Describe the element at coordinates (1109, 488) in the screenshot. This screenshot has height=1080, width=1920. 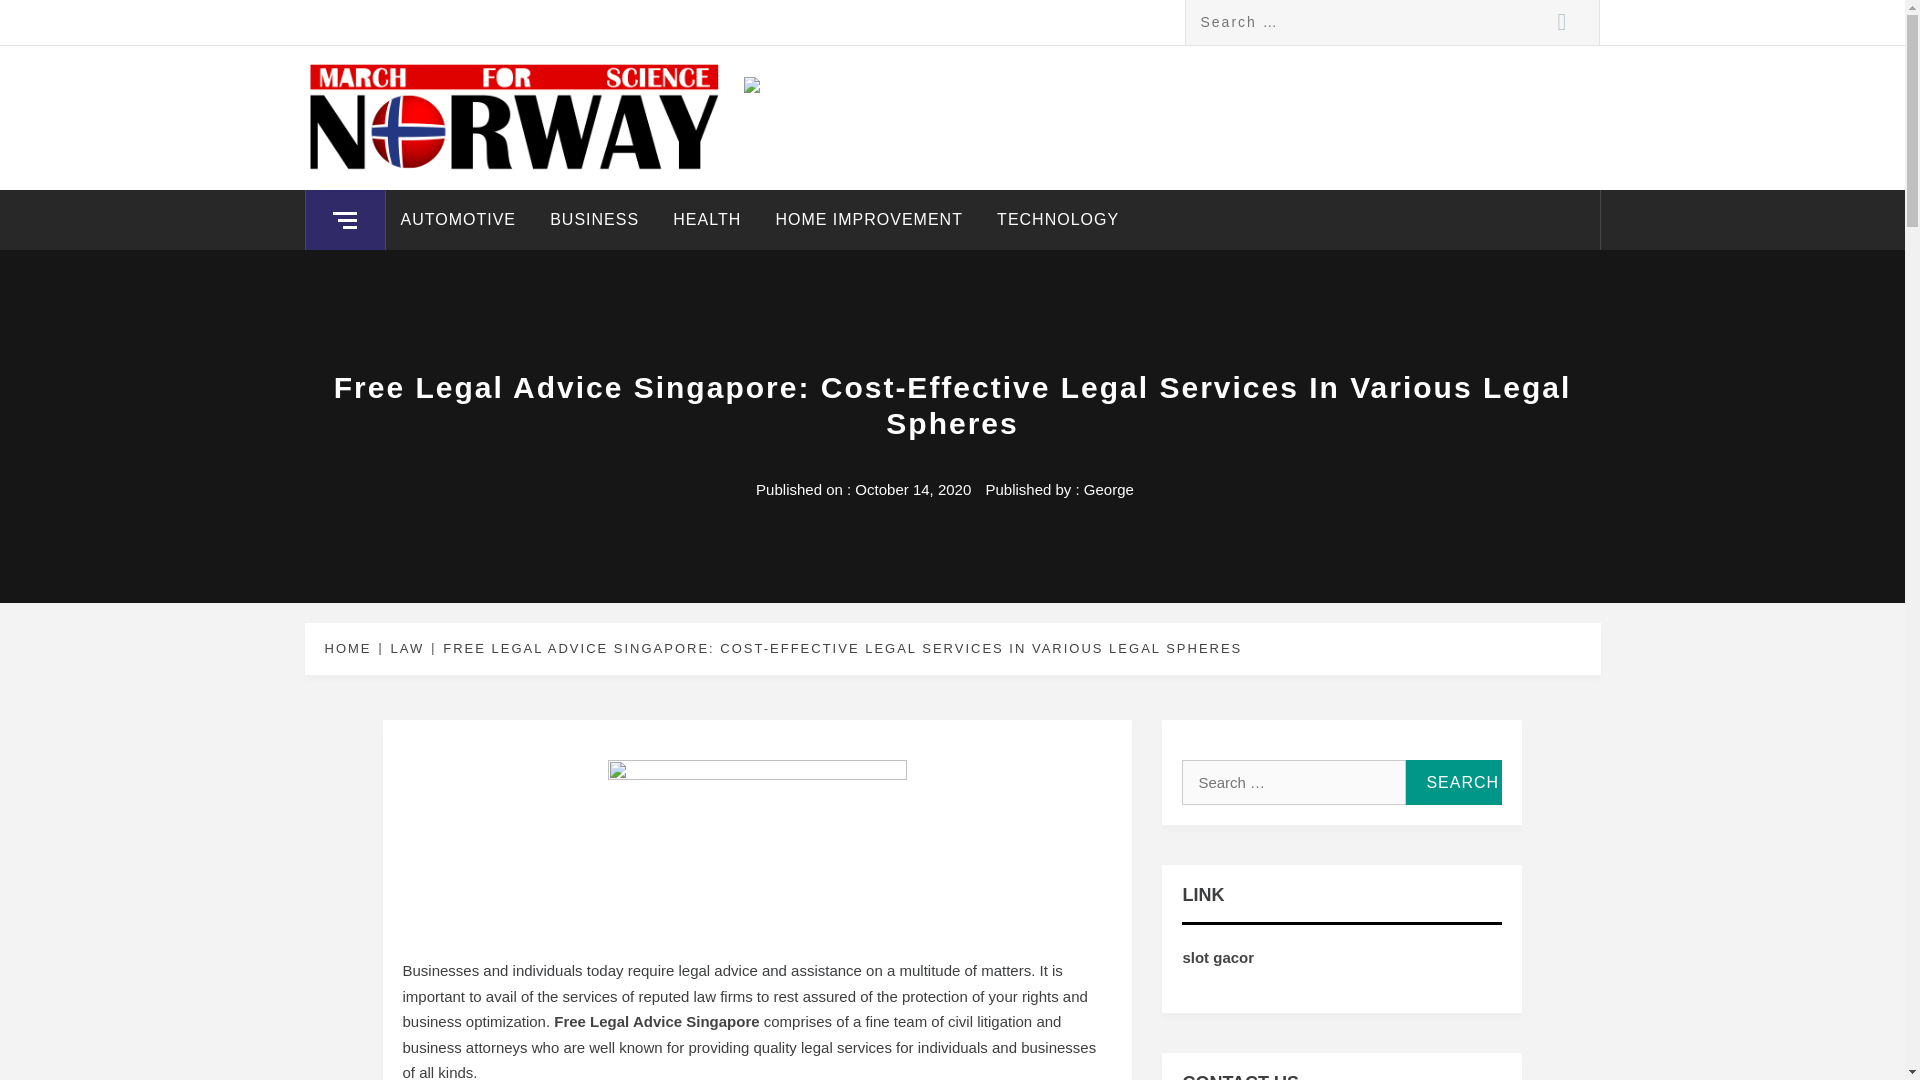
I see `George` at that location.